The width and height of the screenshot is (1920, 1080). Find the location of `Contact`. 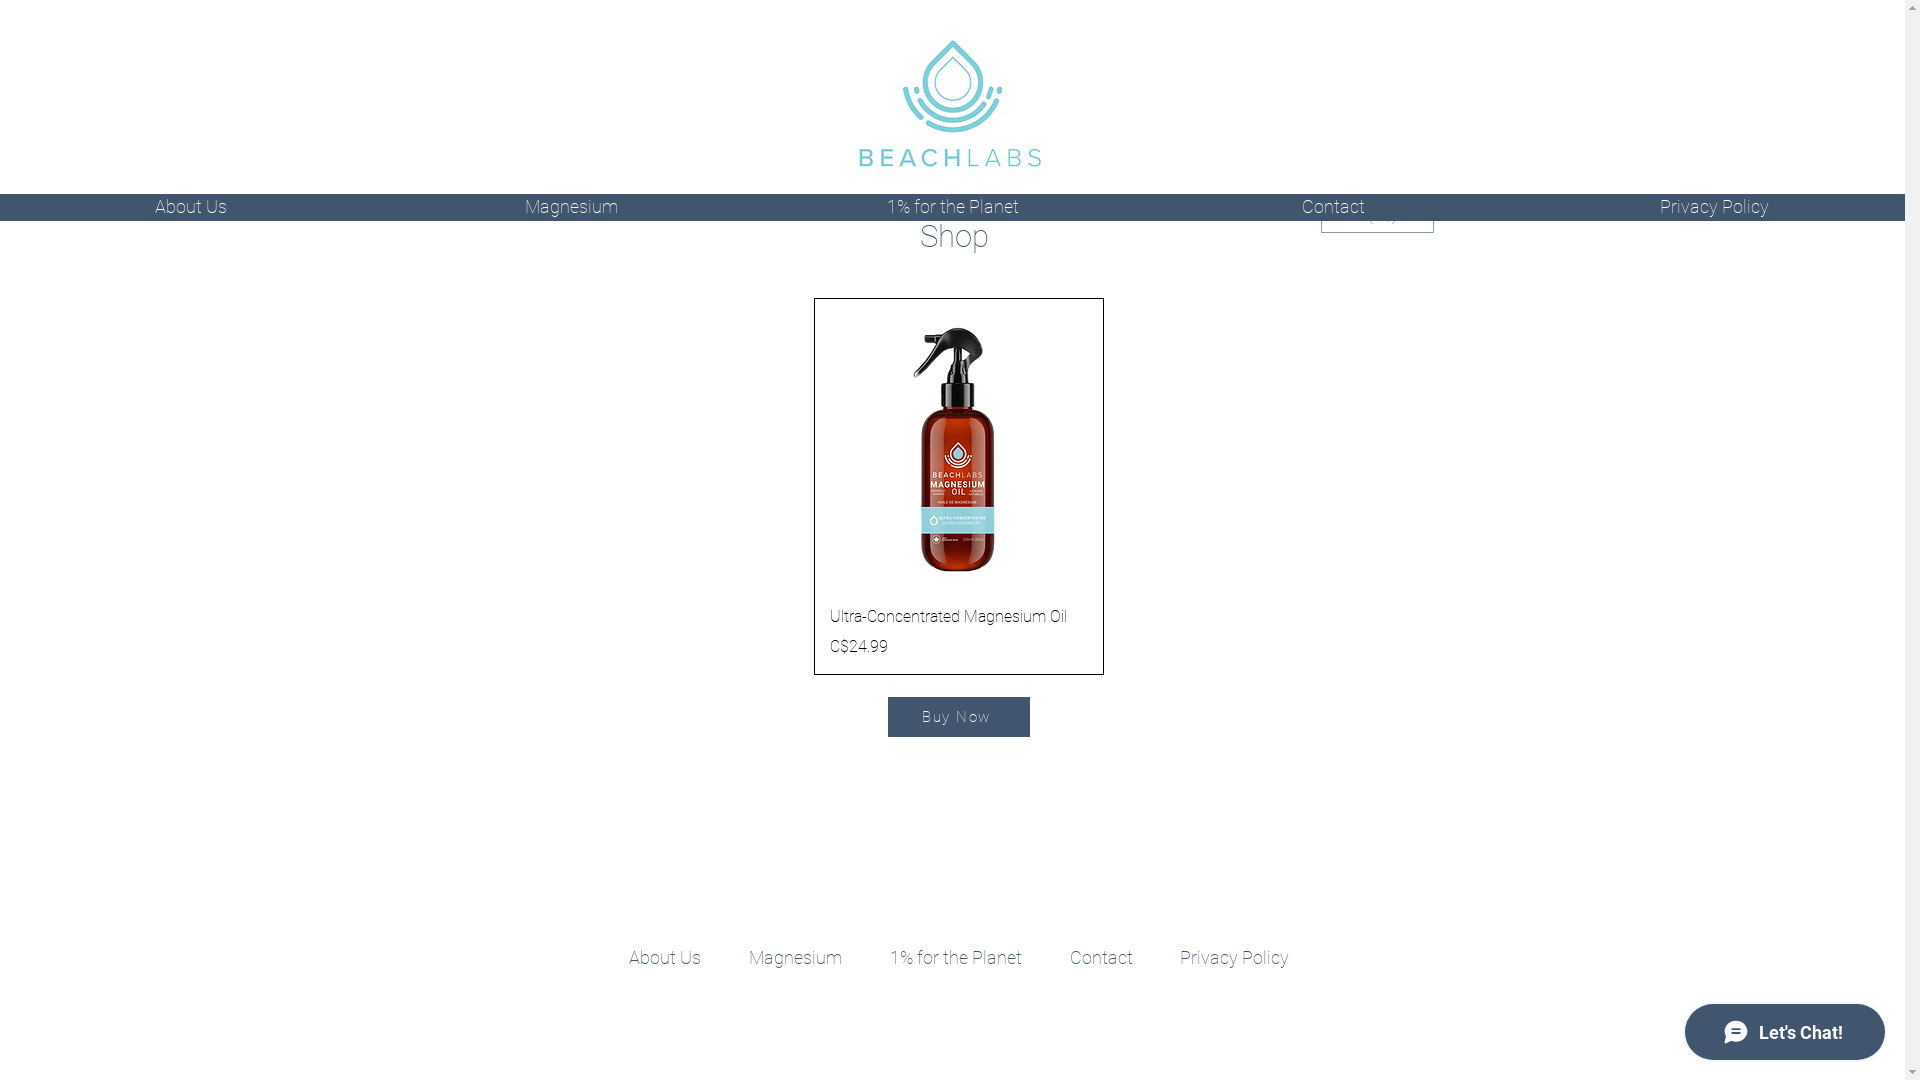

Contact is located at coordinates (1102, 958).